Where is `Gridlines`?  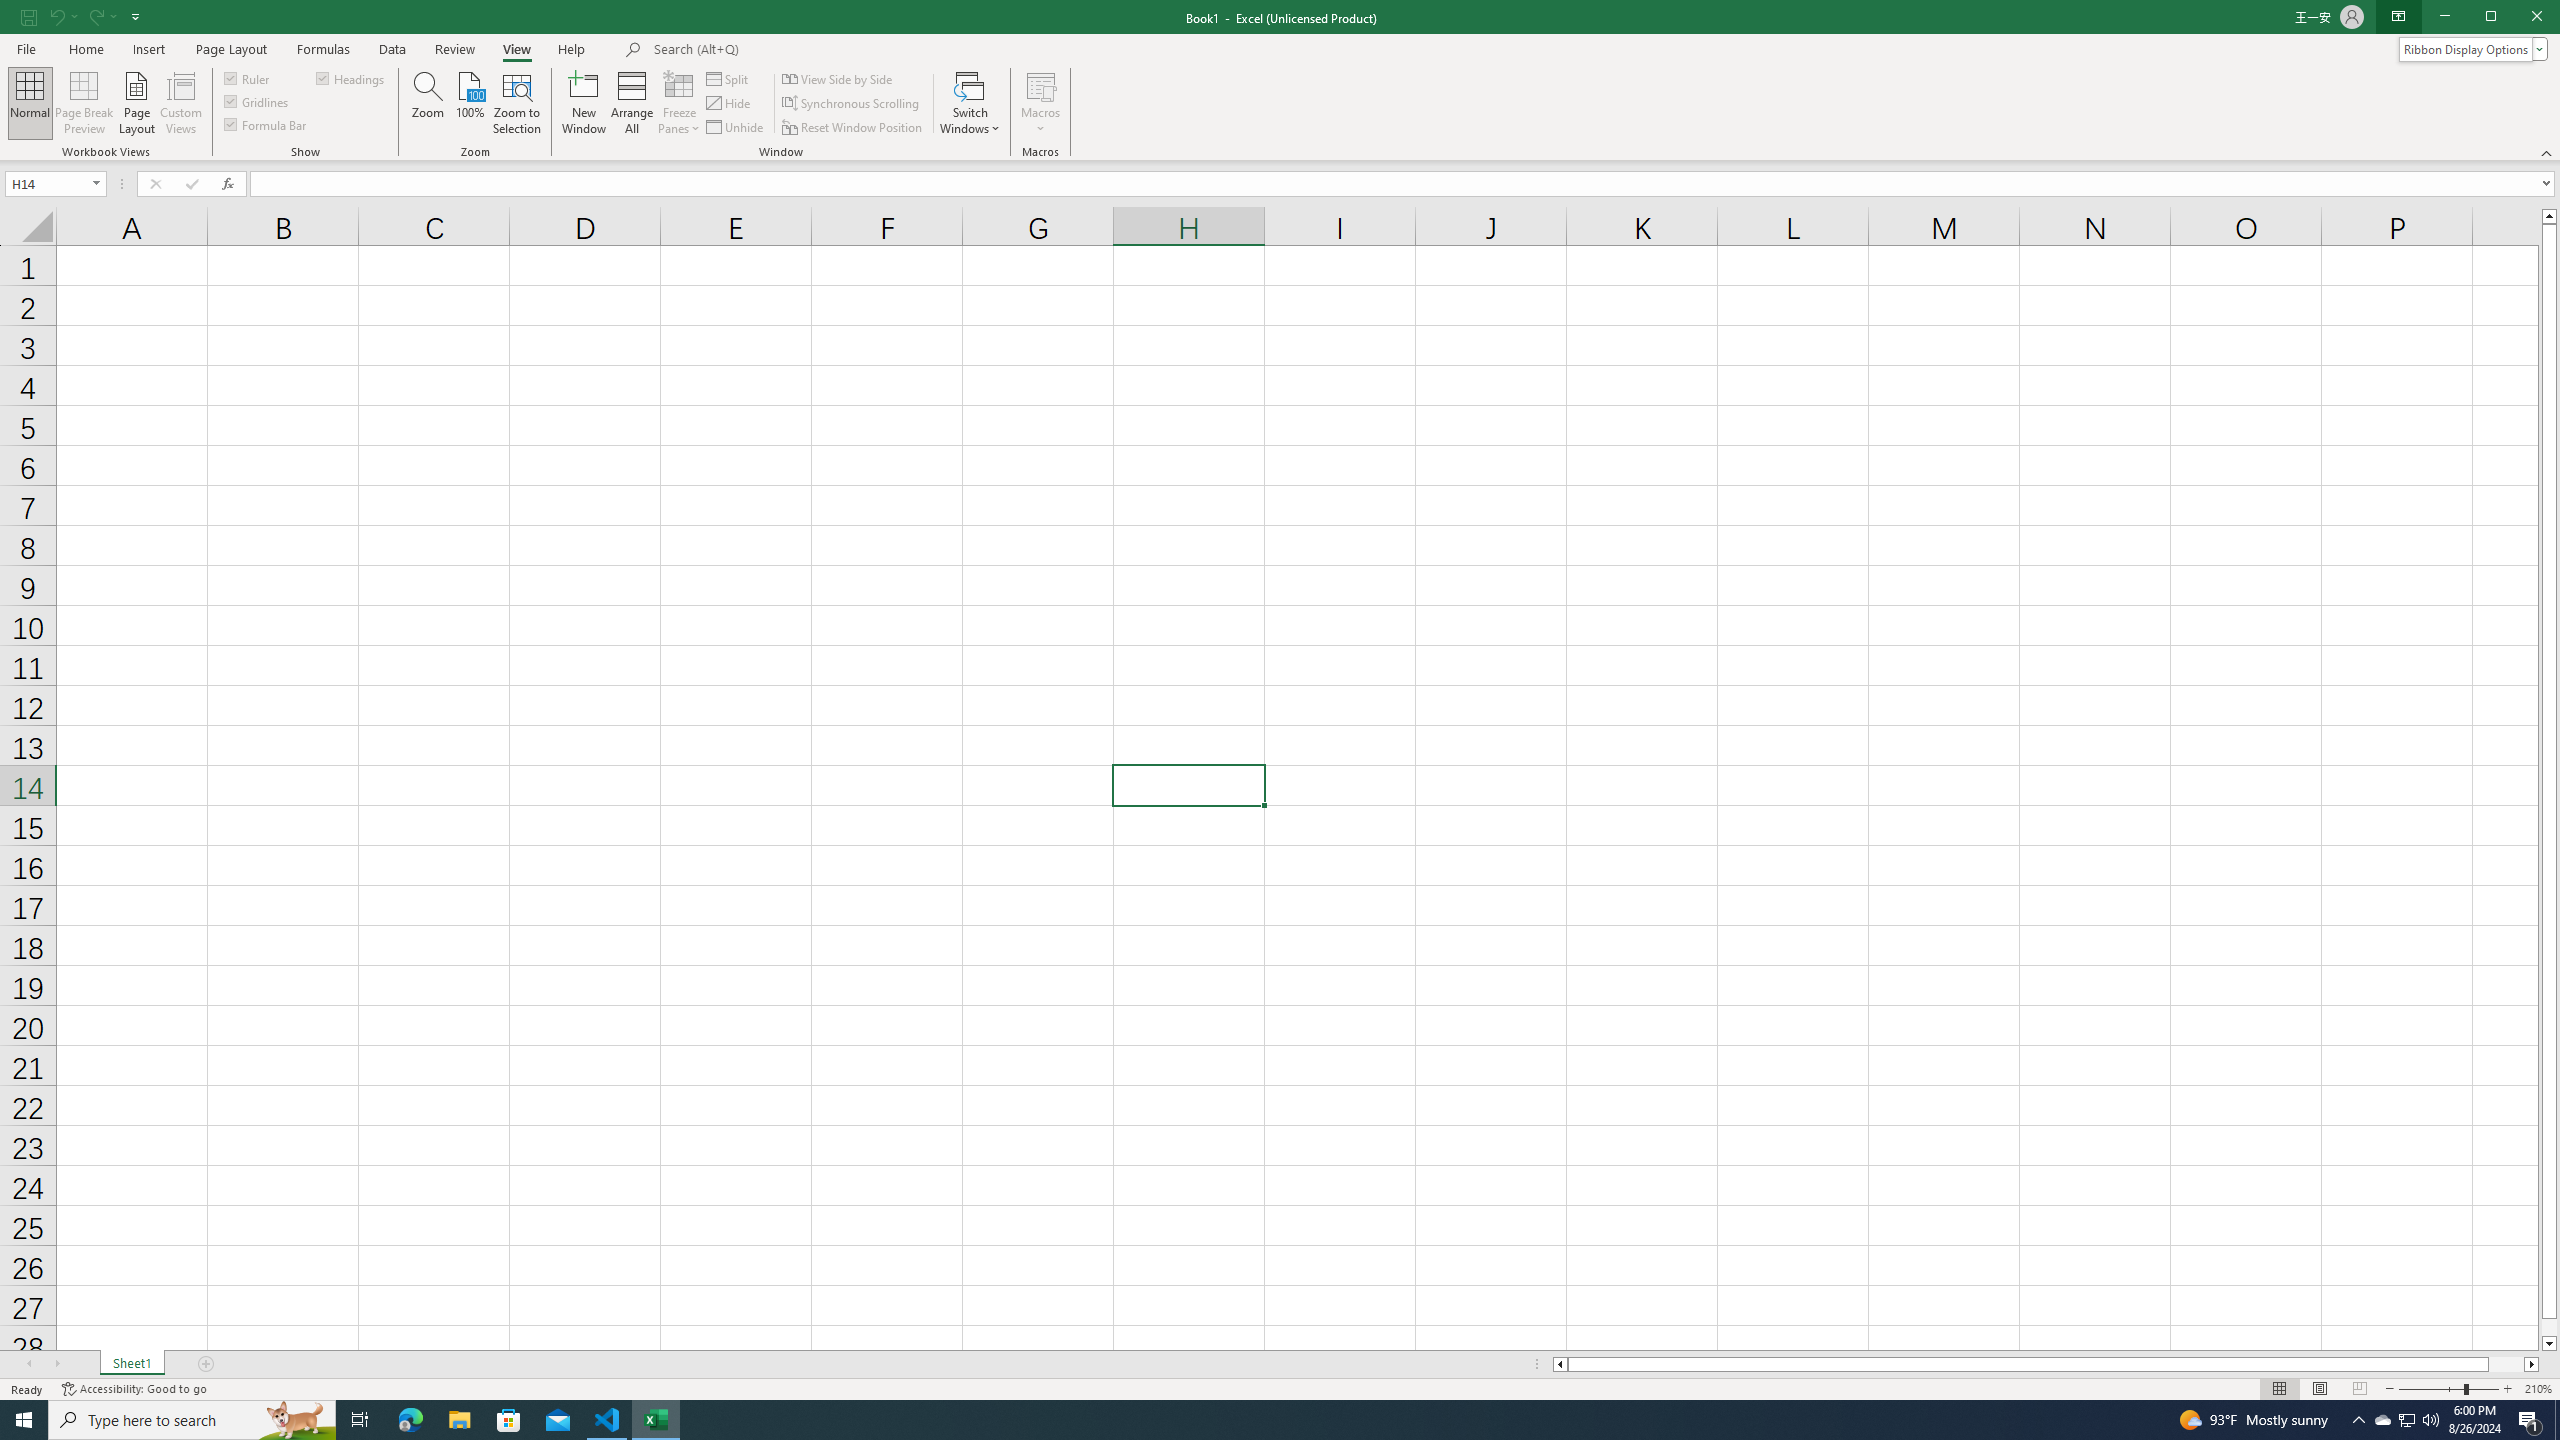
Gridlines is located at coordinates (257, 100).